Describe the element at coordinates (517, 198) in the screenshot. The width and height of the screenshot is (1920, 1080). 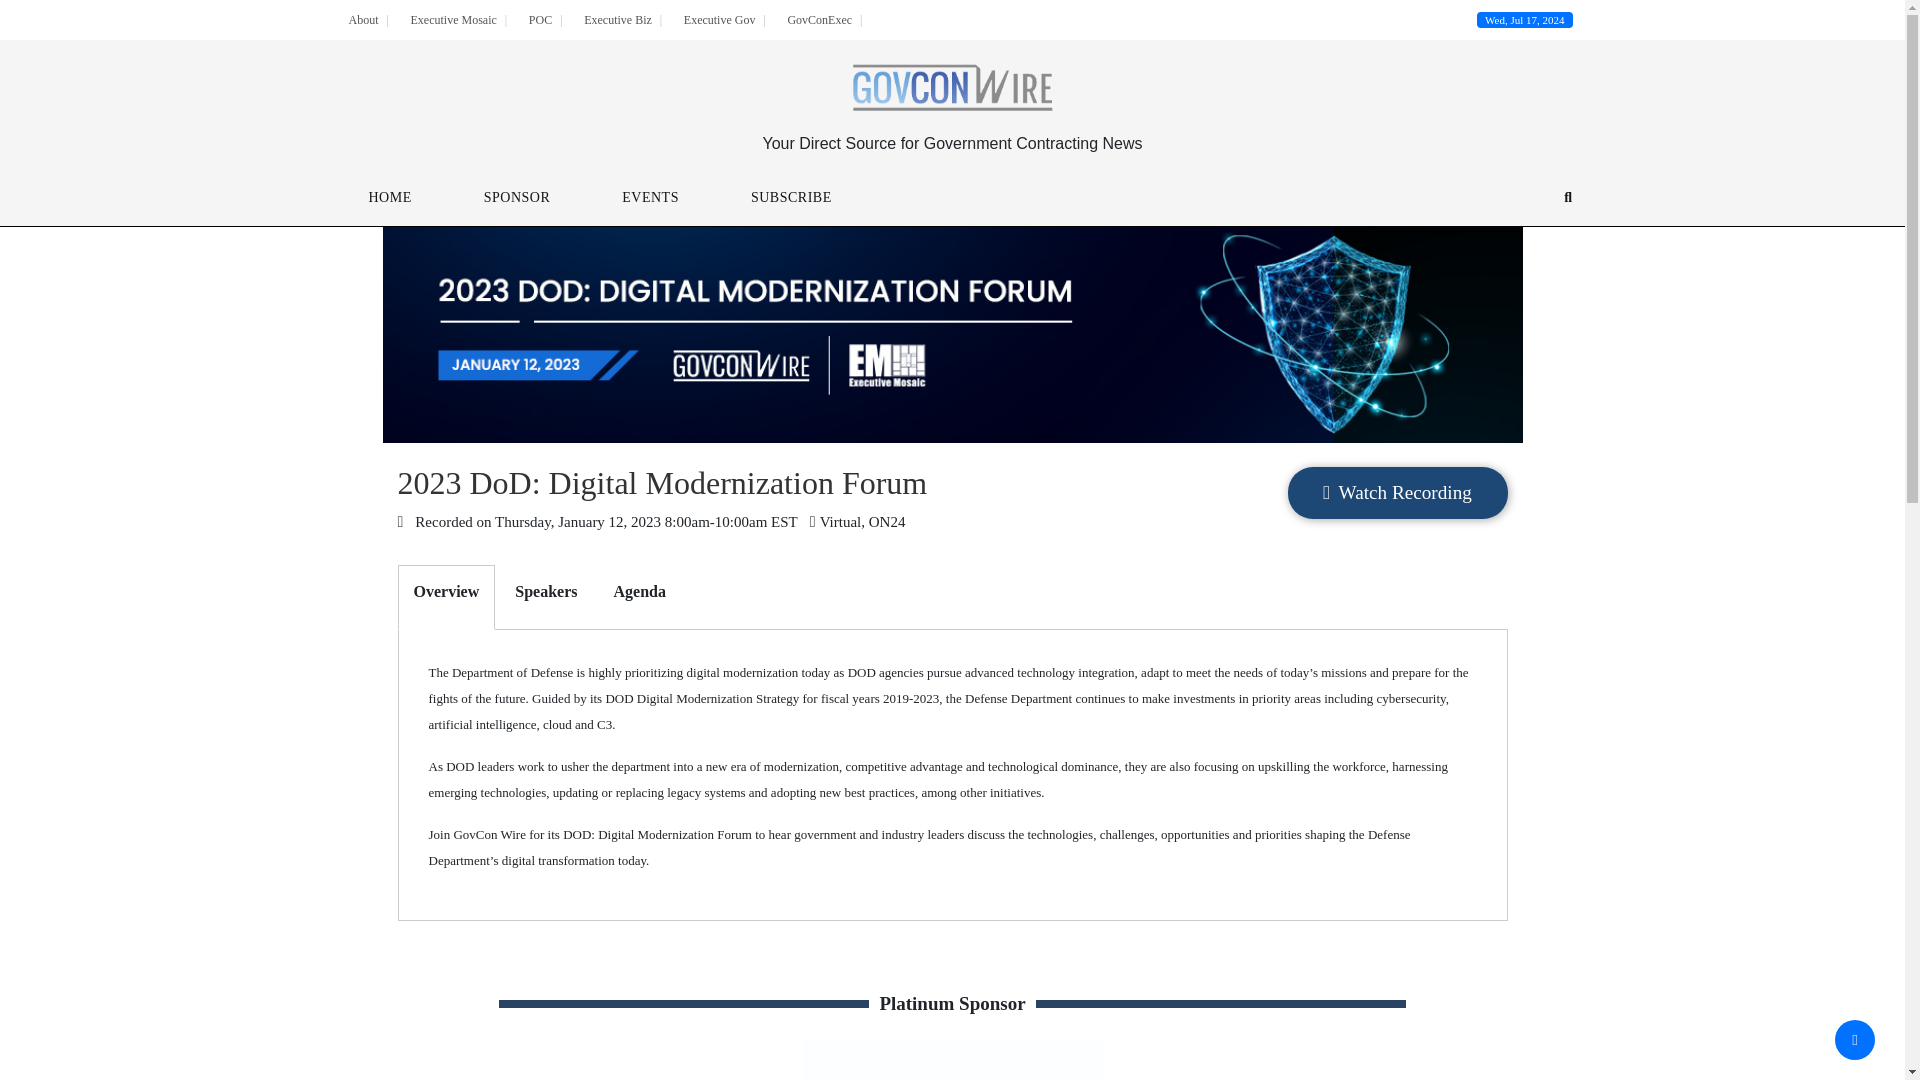
I see `SPONSOR` at that location.